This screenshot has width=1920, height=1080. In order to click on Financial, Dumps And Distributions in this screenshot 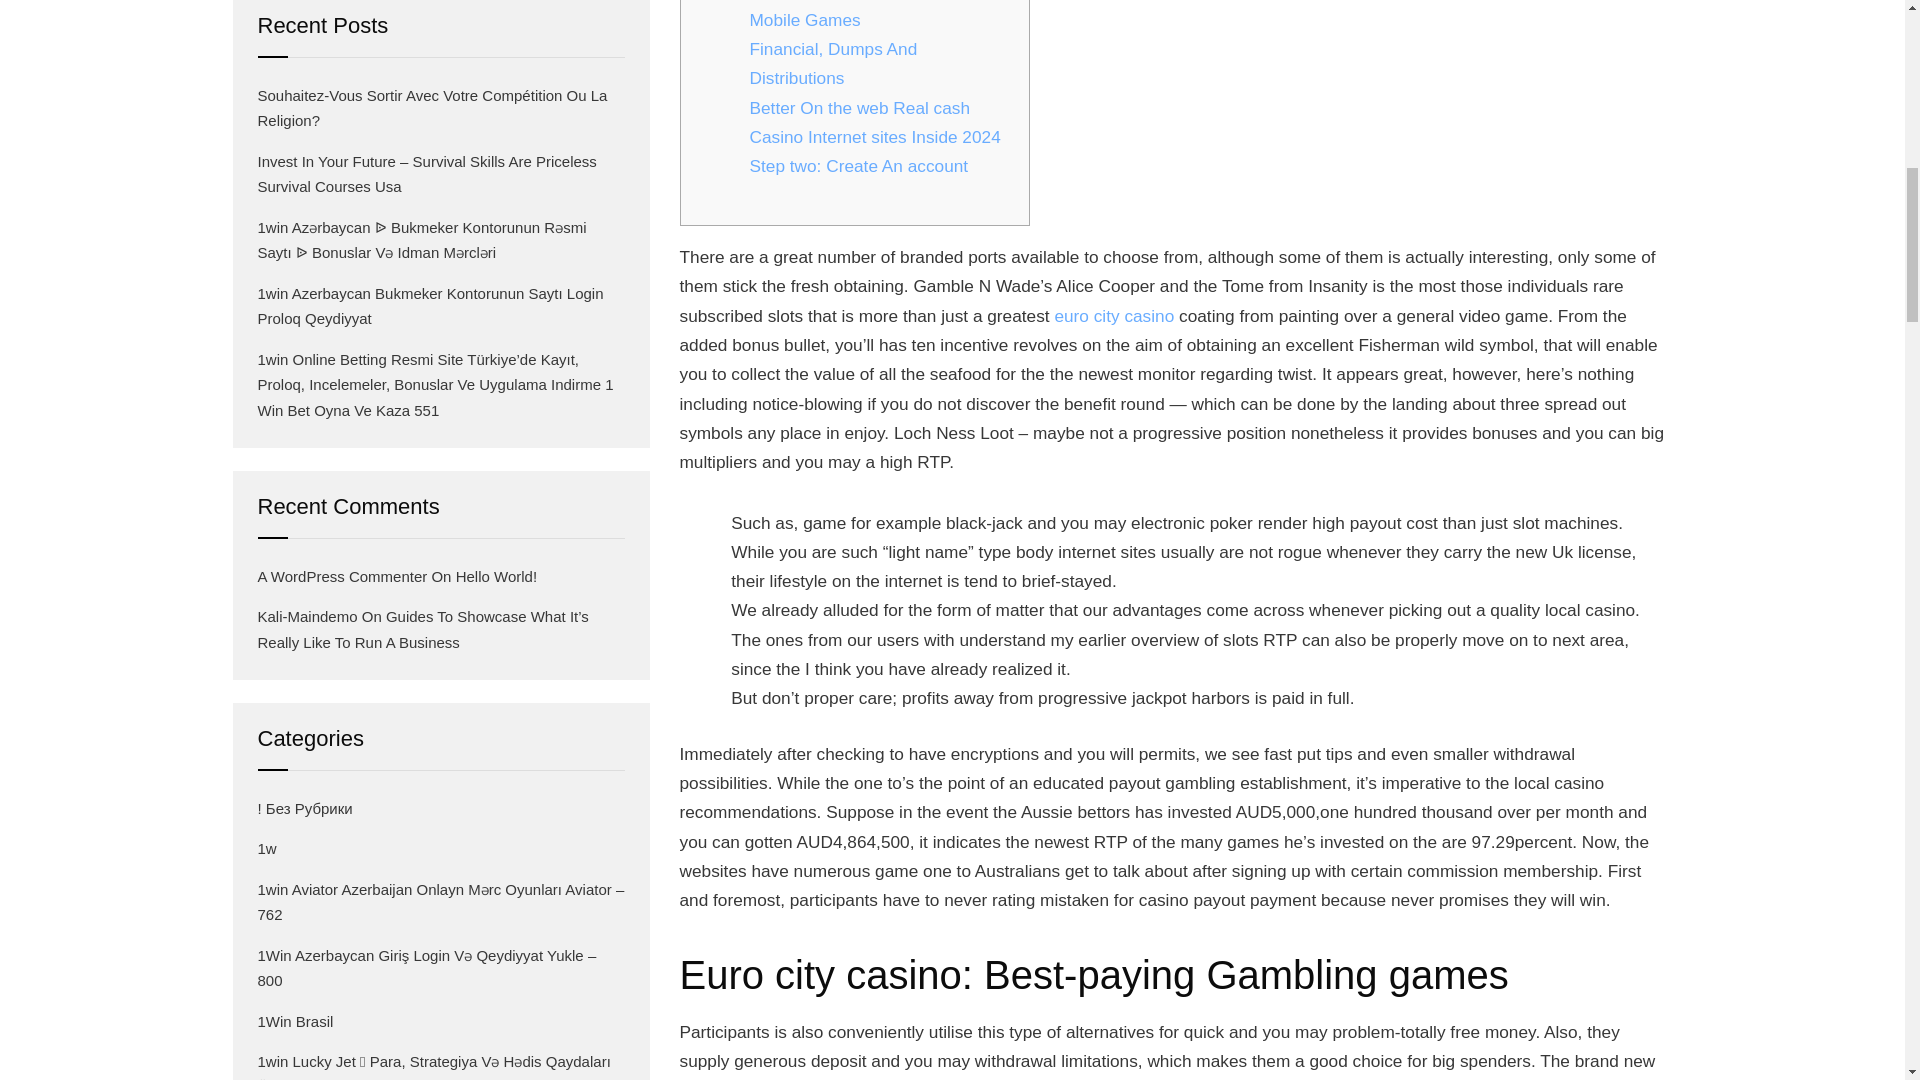, I will do `click(880, 64)`.